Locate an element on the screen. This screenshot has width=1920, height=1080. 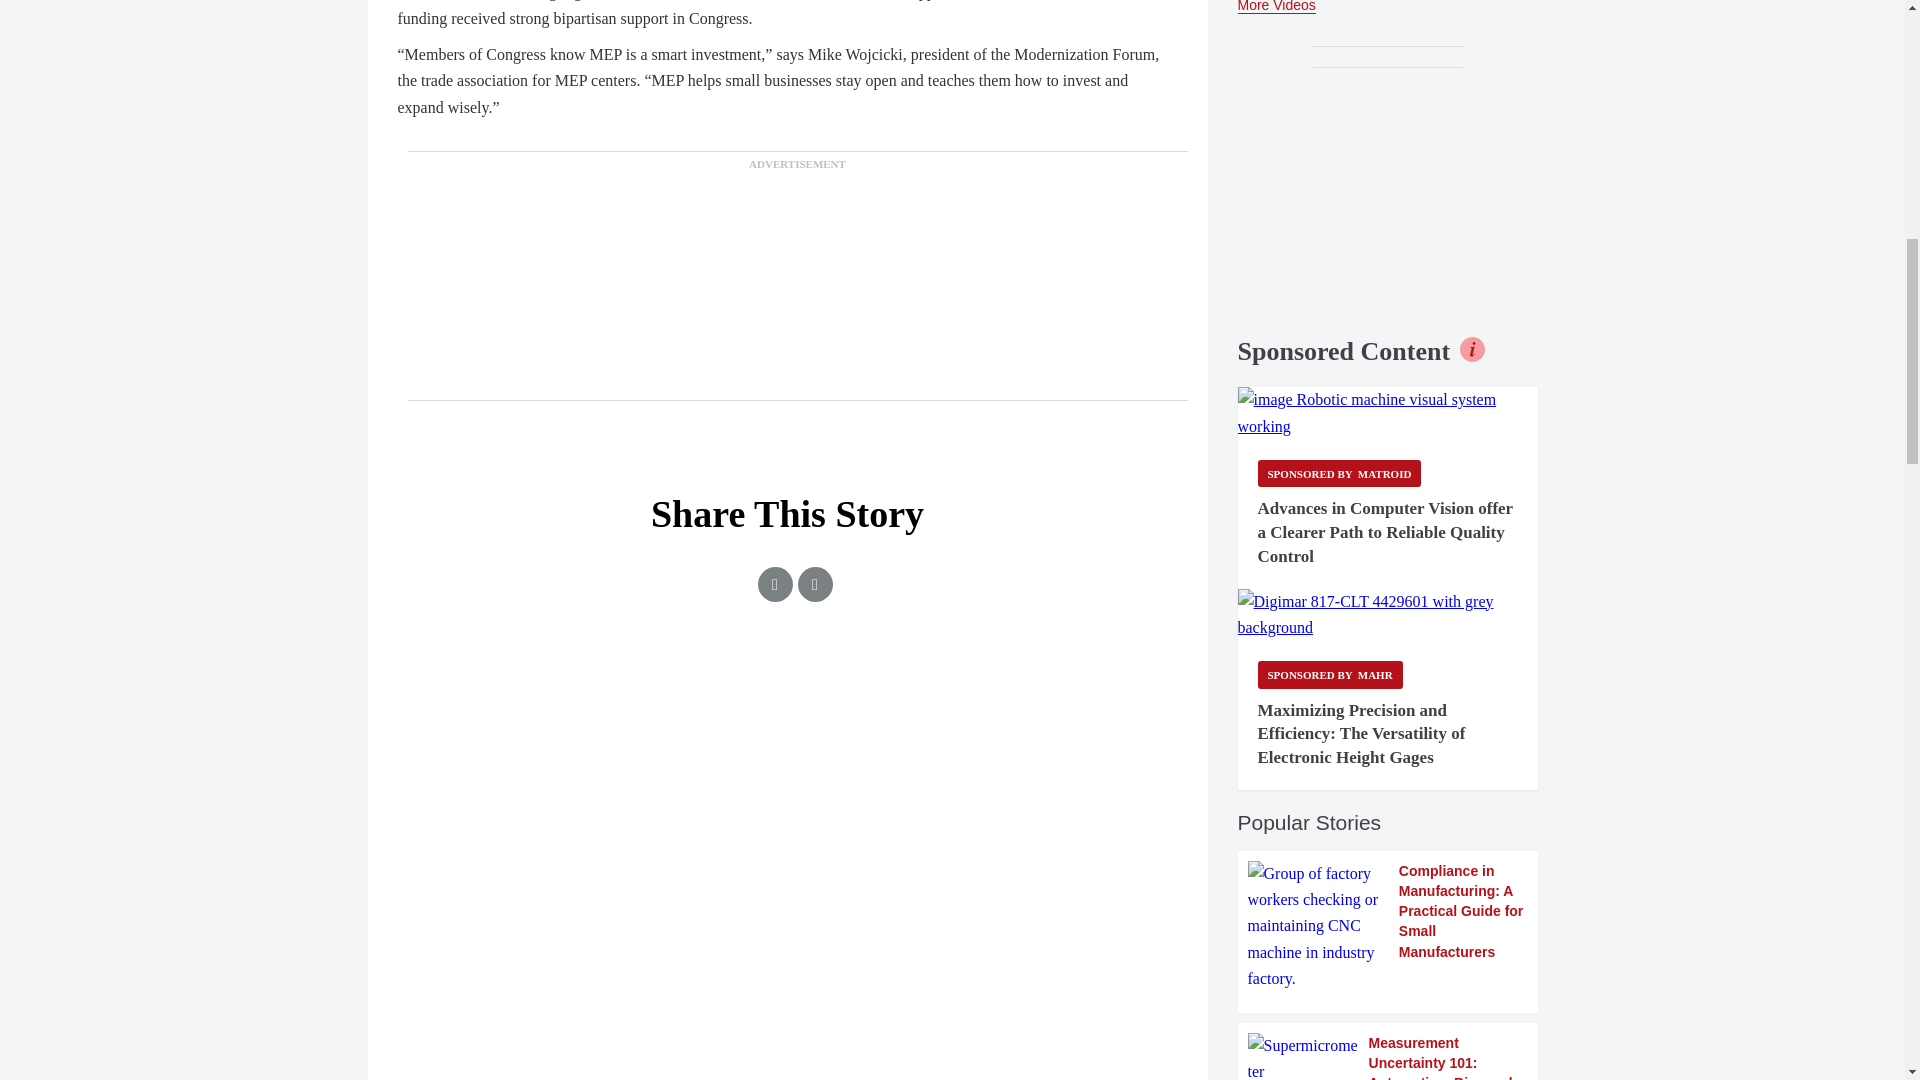
Digimar 817-CLT 4429601 with grey background is located at coordinates (1388, 614).